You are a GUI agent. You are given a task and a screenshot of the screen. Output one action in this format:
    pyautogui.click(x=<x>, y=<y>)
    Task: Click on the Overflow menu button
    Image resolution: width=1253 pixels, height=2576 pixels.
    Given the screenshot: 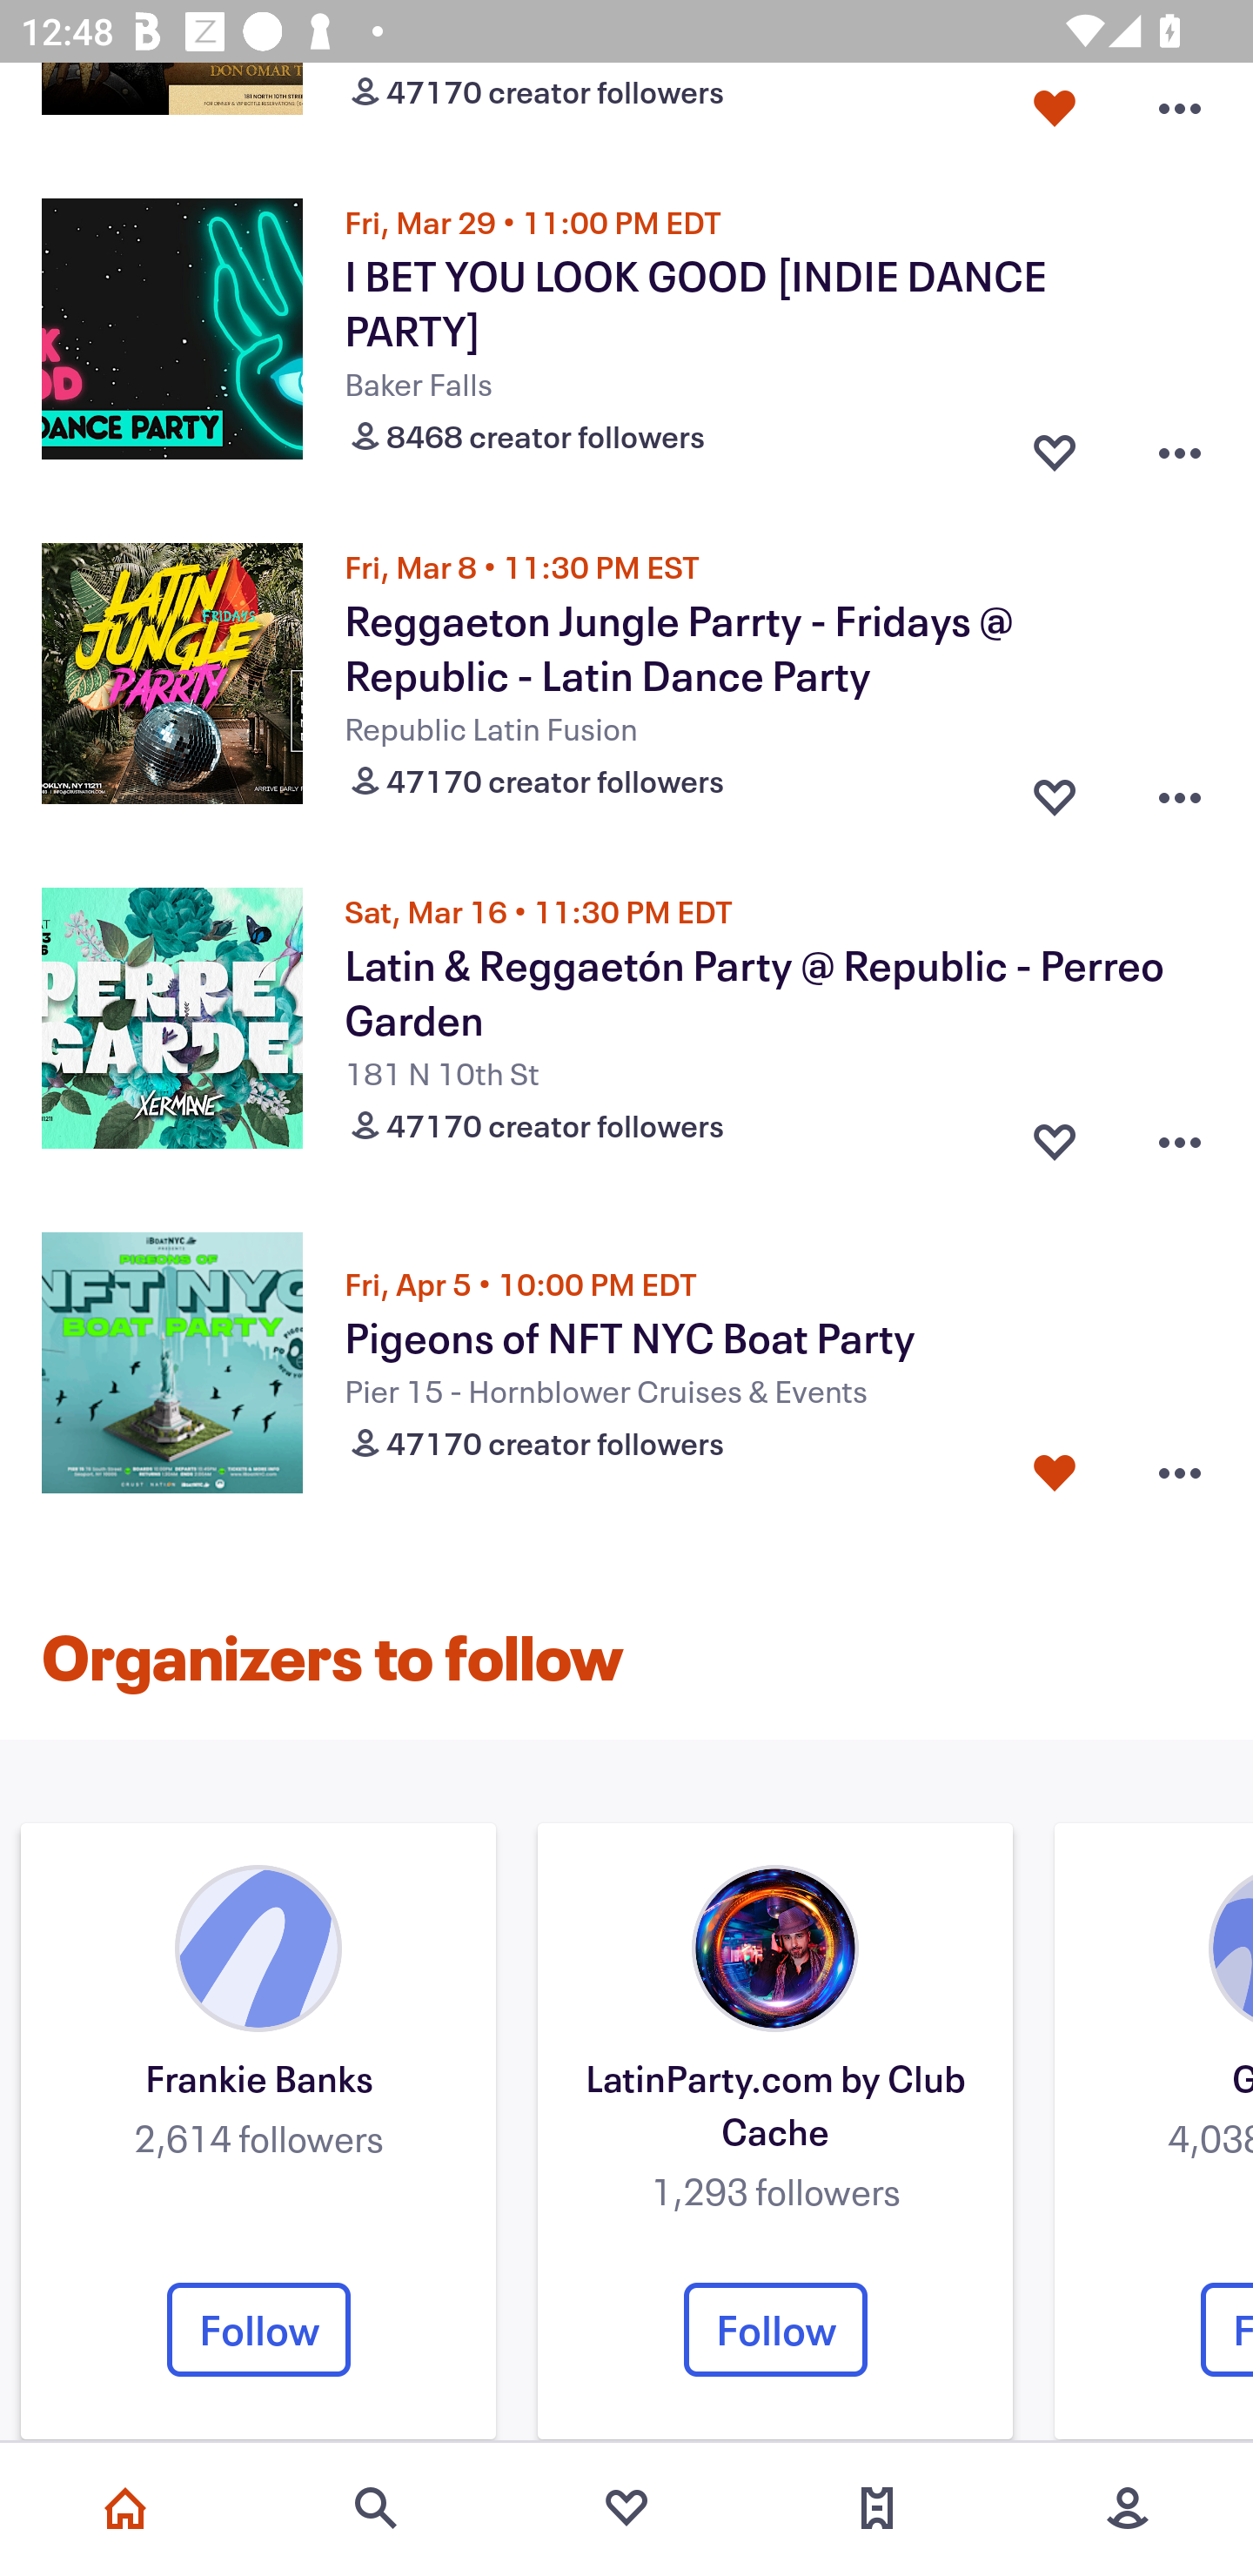 What is the action you would take?
    pyautogui.click(x=1180, y=1135)
    